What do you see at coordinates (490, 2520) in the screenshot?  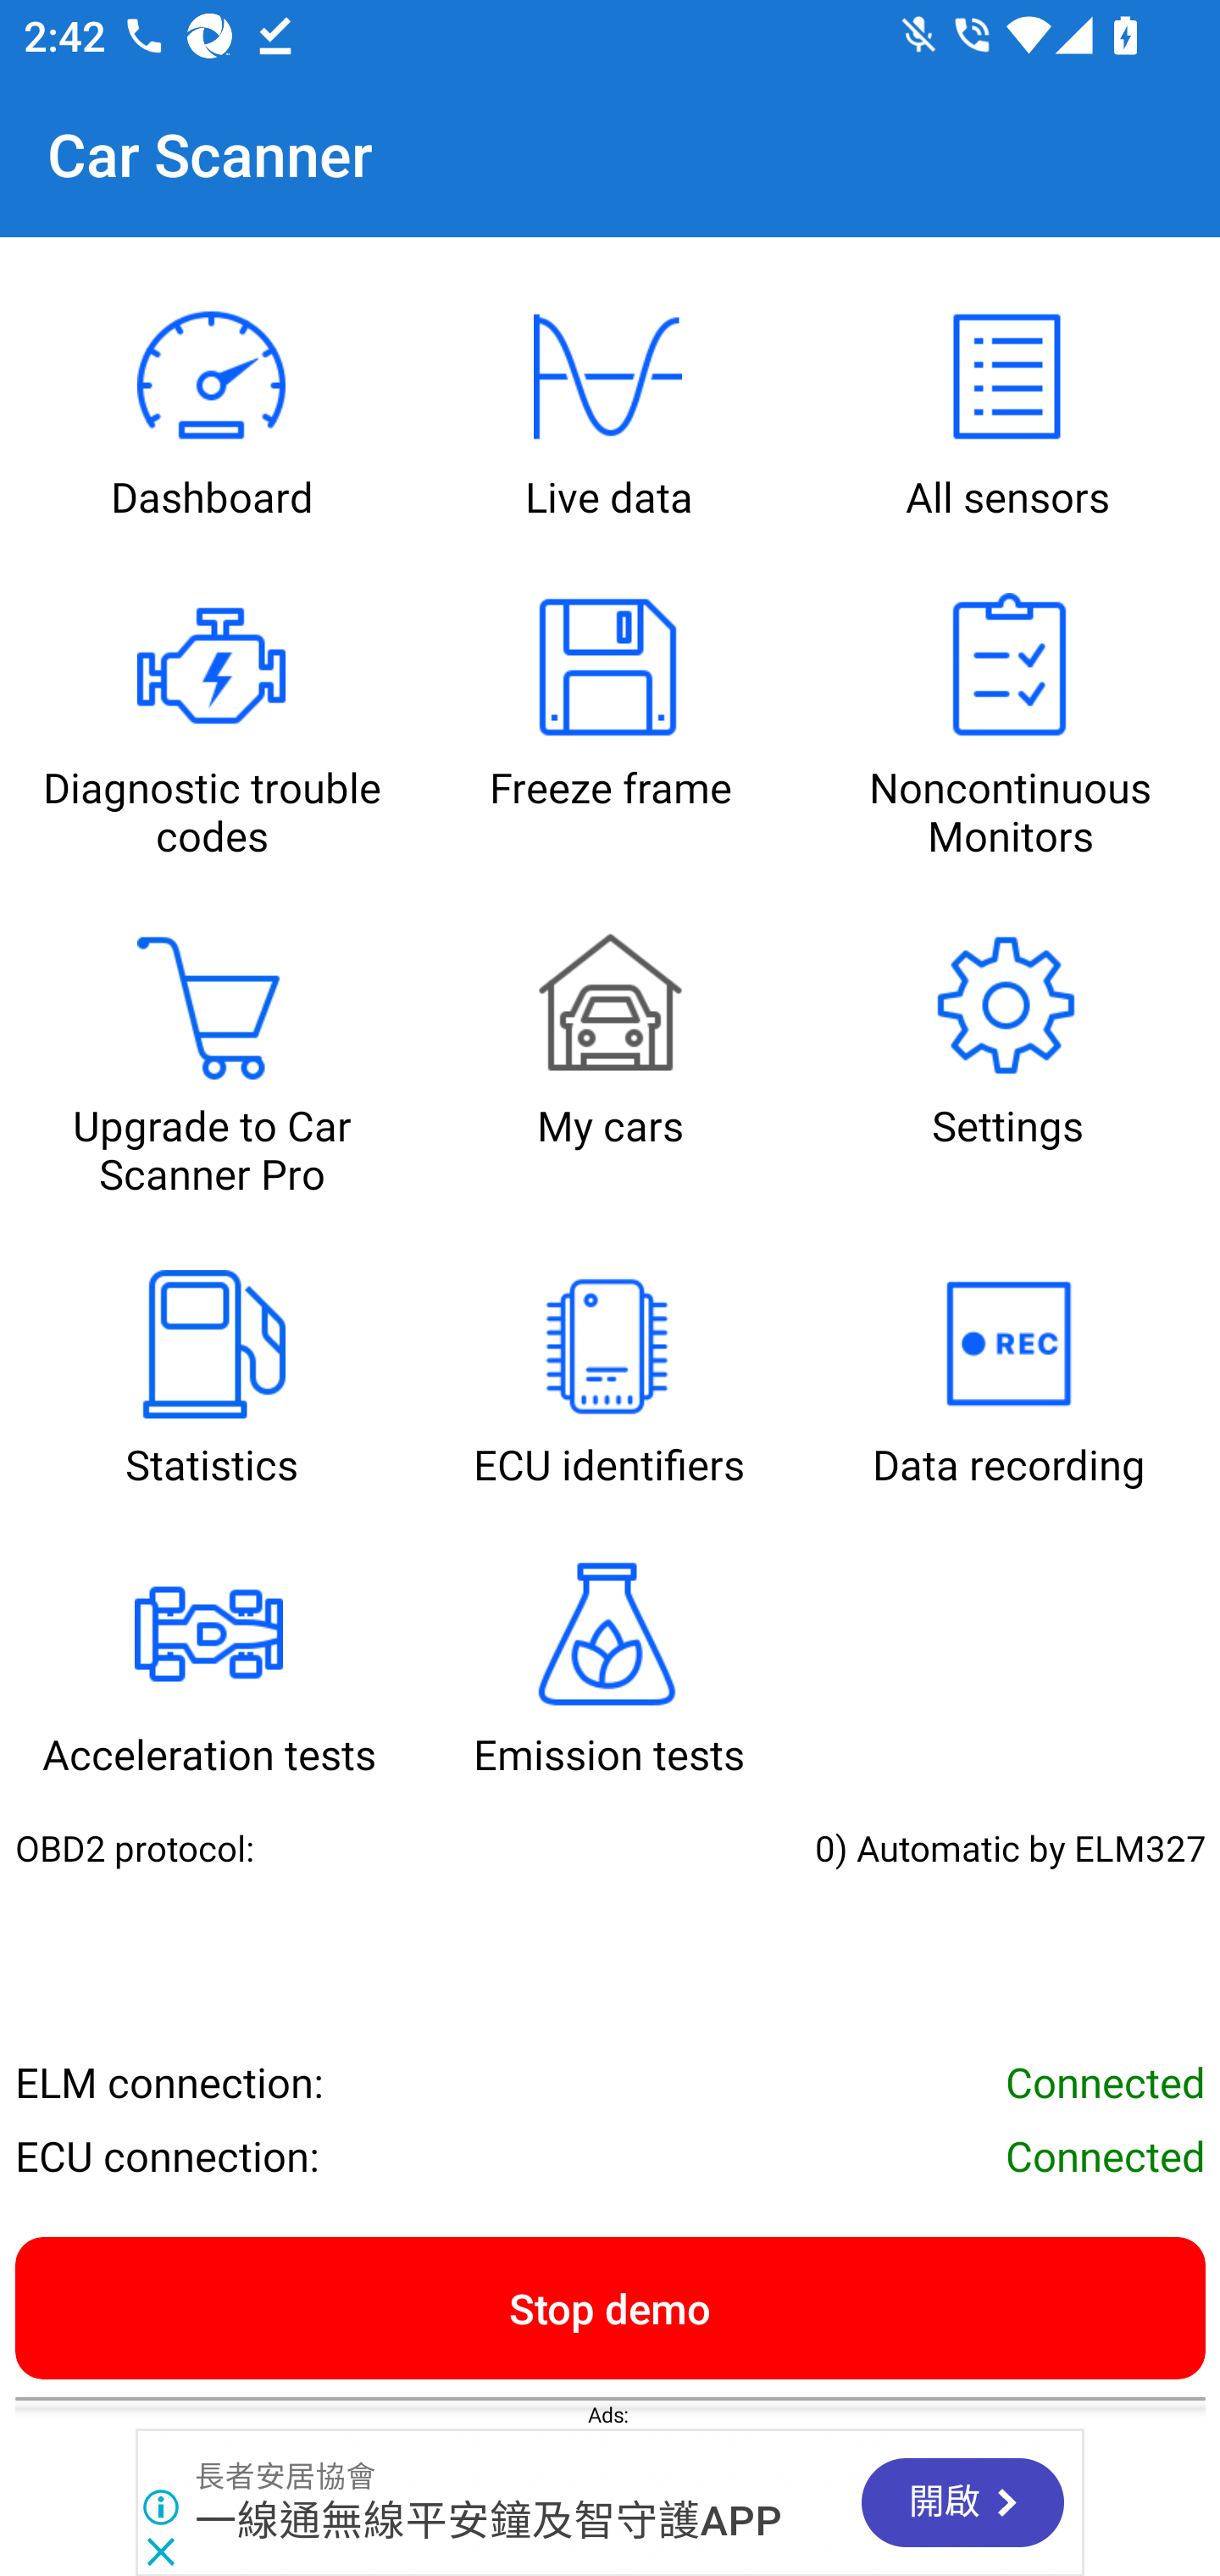 I see `一線通無線平安鐘及智守護APP` at bounding box center [490, 2520].